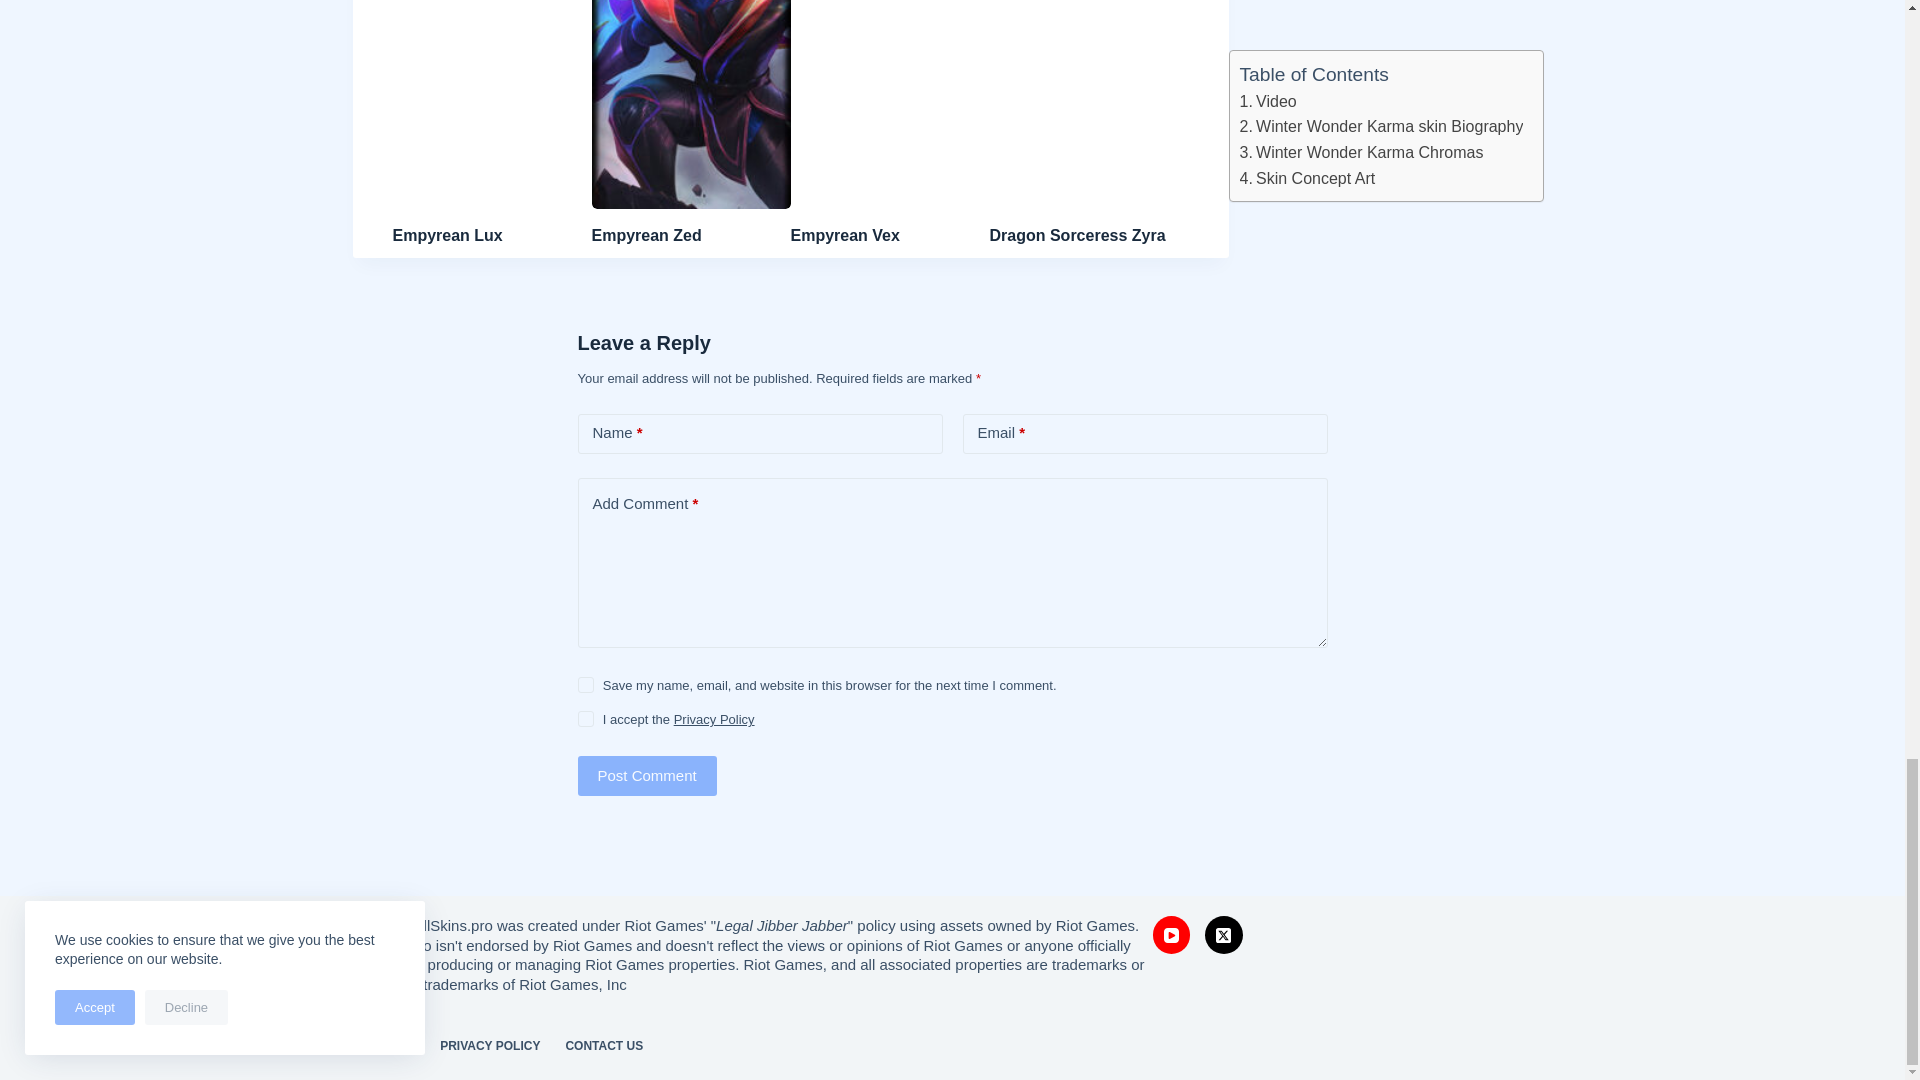 Image resolution: width=1920 pixels, height=1080 pixels. Describe the element at coordinates (844, 235) in the screenshot. I see `Empyrean Vex` at that location.